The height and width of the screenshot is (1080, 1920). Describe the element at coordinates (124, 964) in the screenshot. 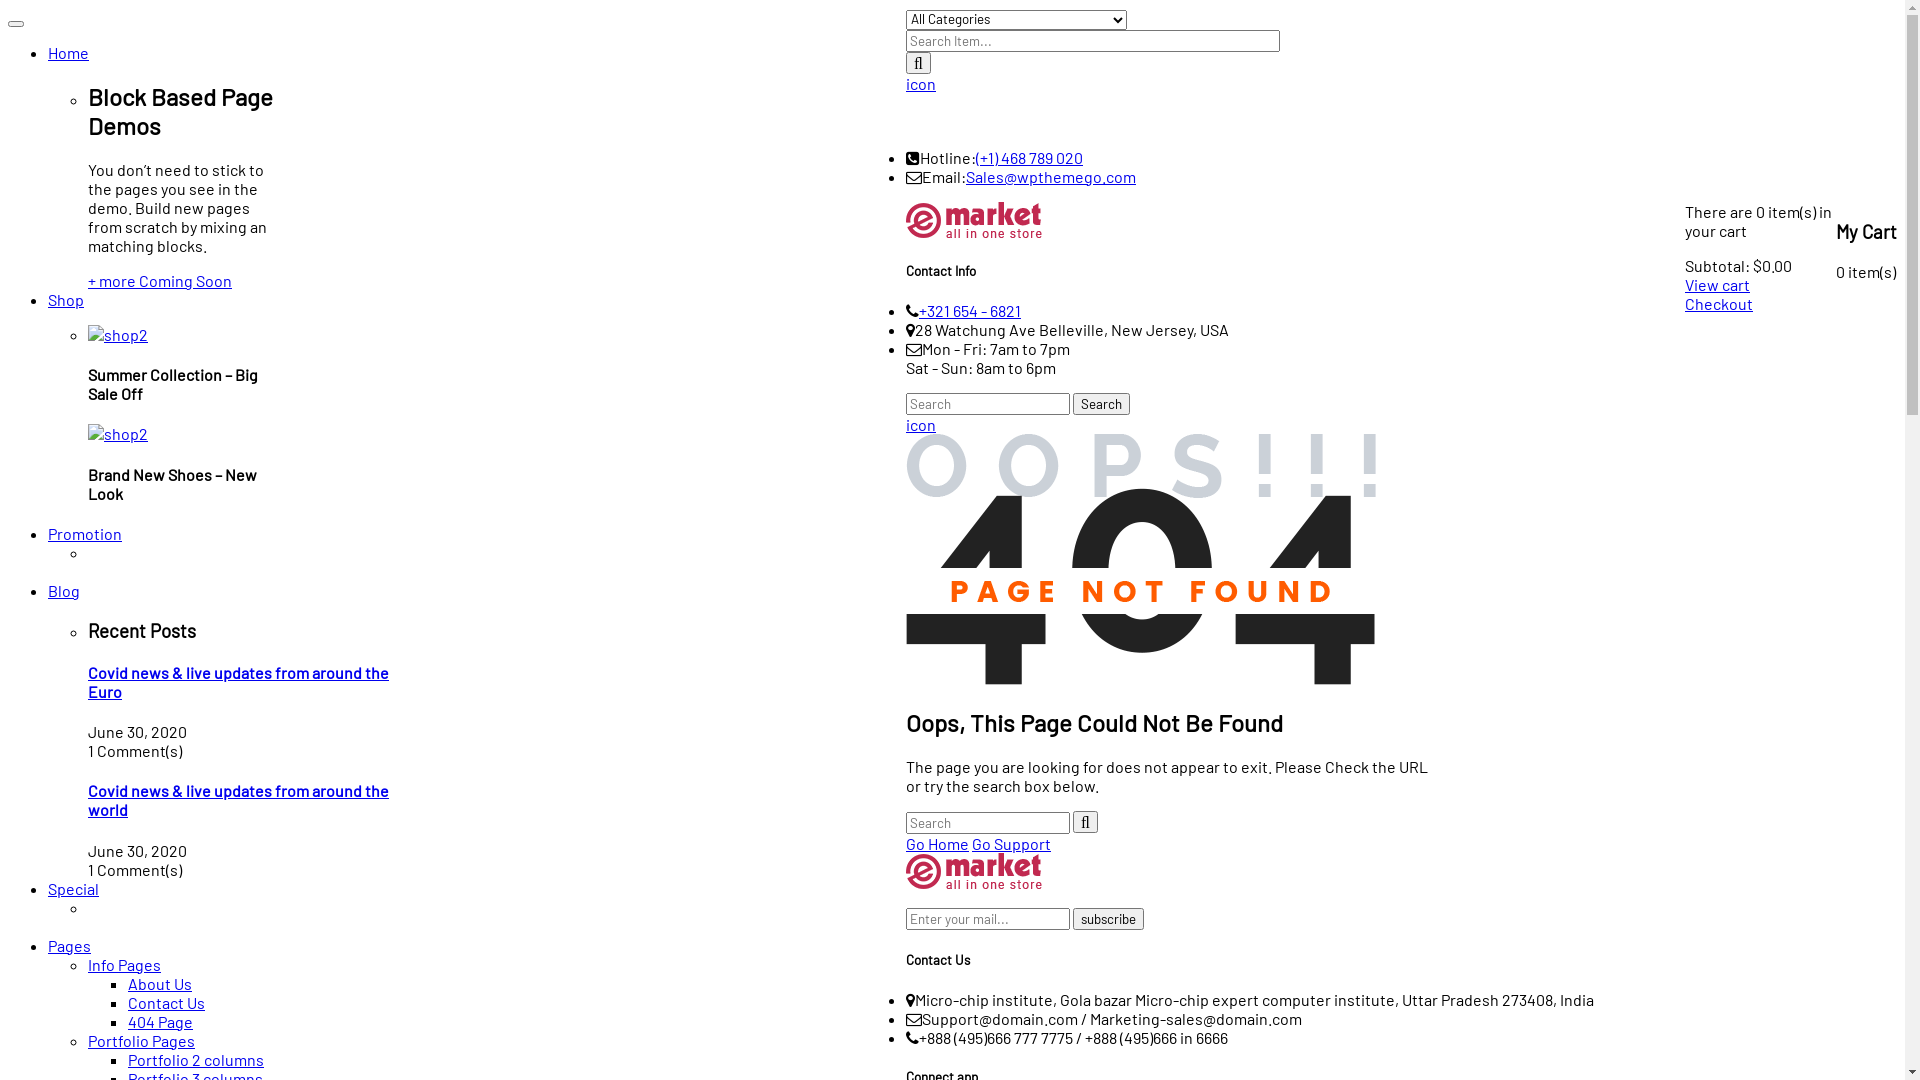

I see `Info Pages` at that location.